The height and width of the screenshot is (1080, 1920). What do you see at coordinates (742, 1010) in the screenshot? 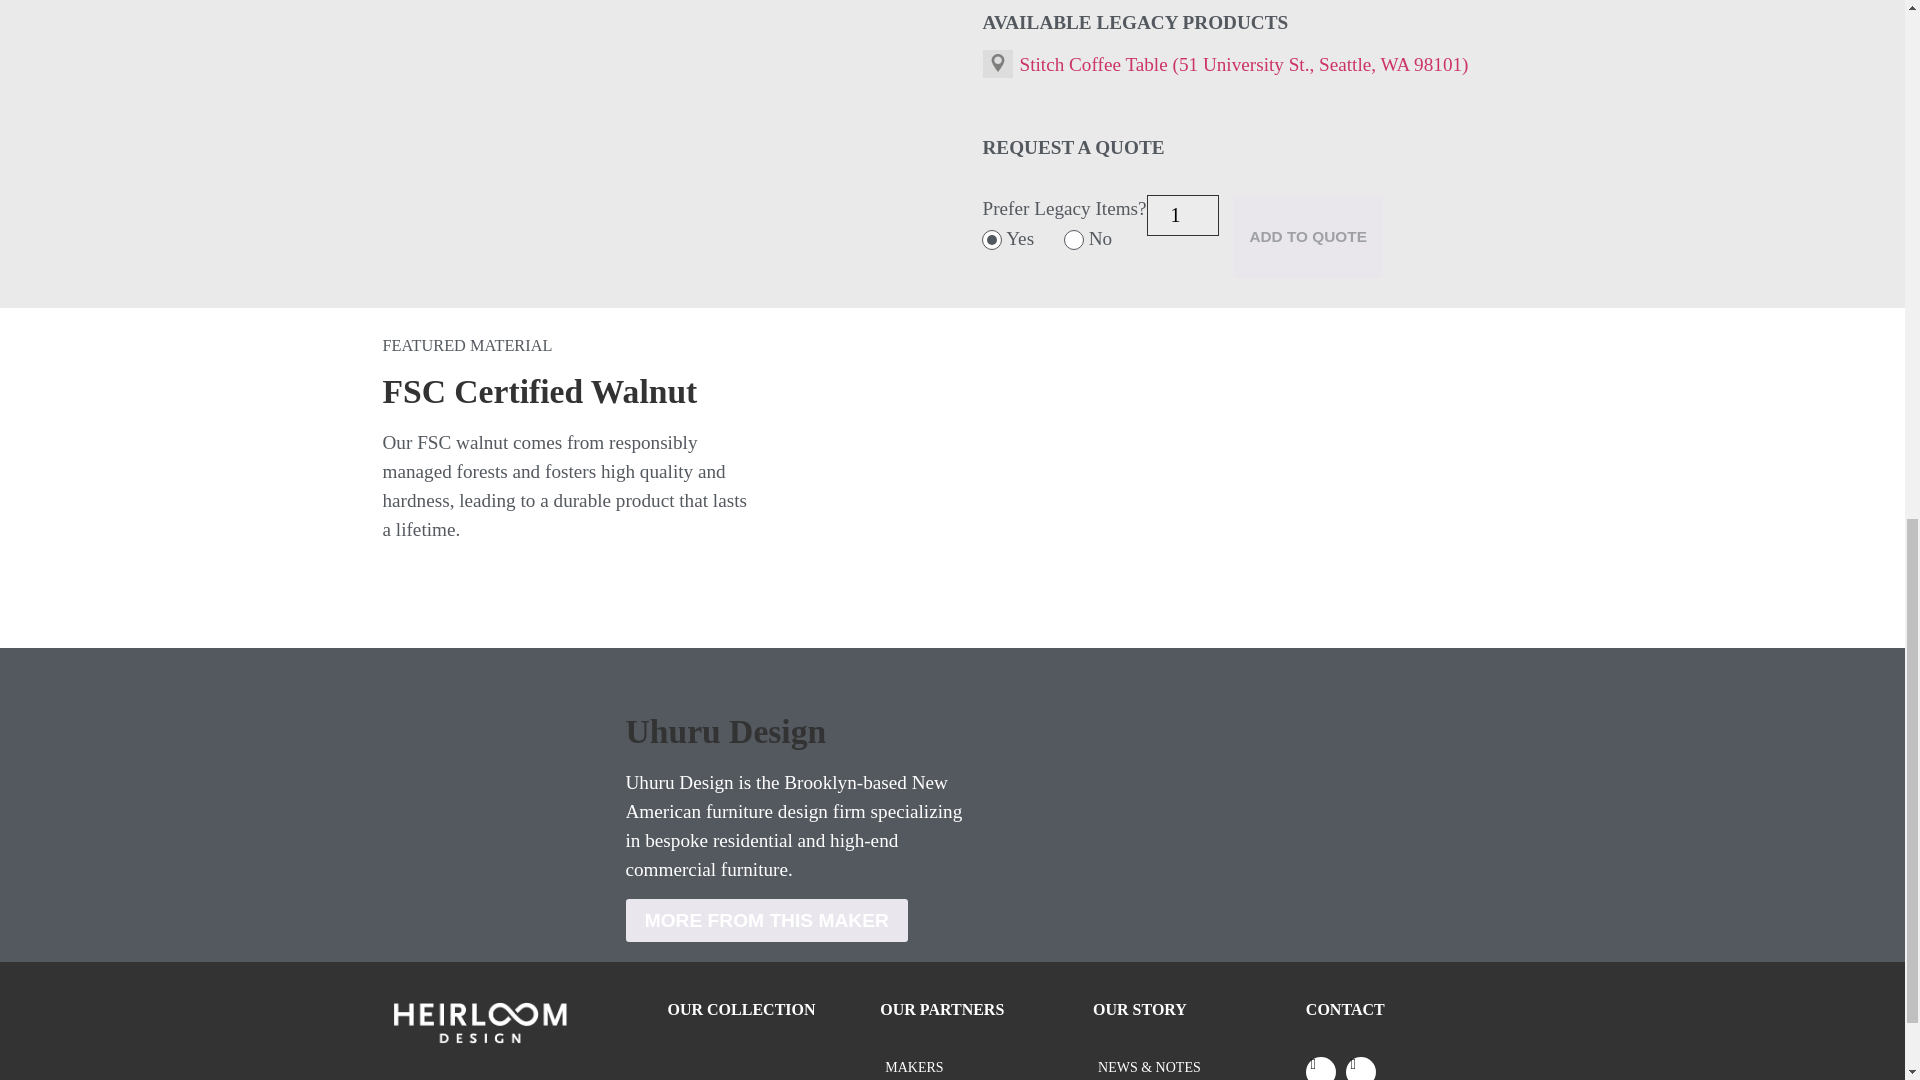
I see `OUR COLLECTION` at bounding box center [742, 1010].